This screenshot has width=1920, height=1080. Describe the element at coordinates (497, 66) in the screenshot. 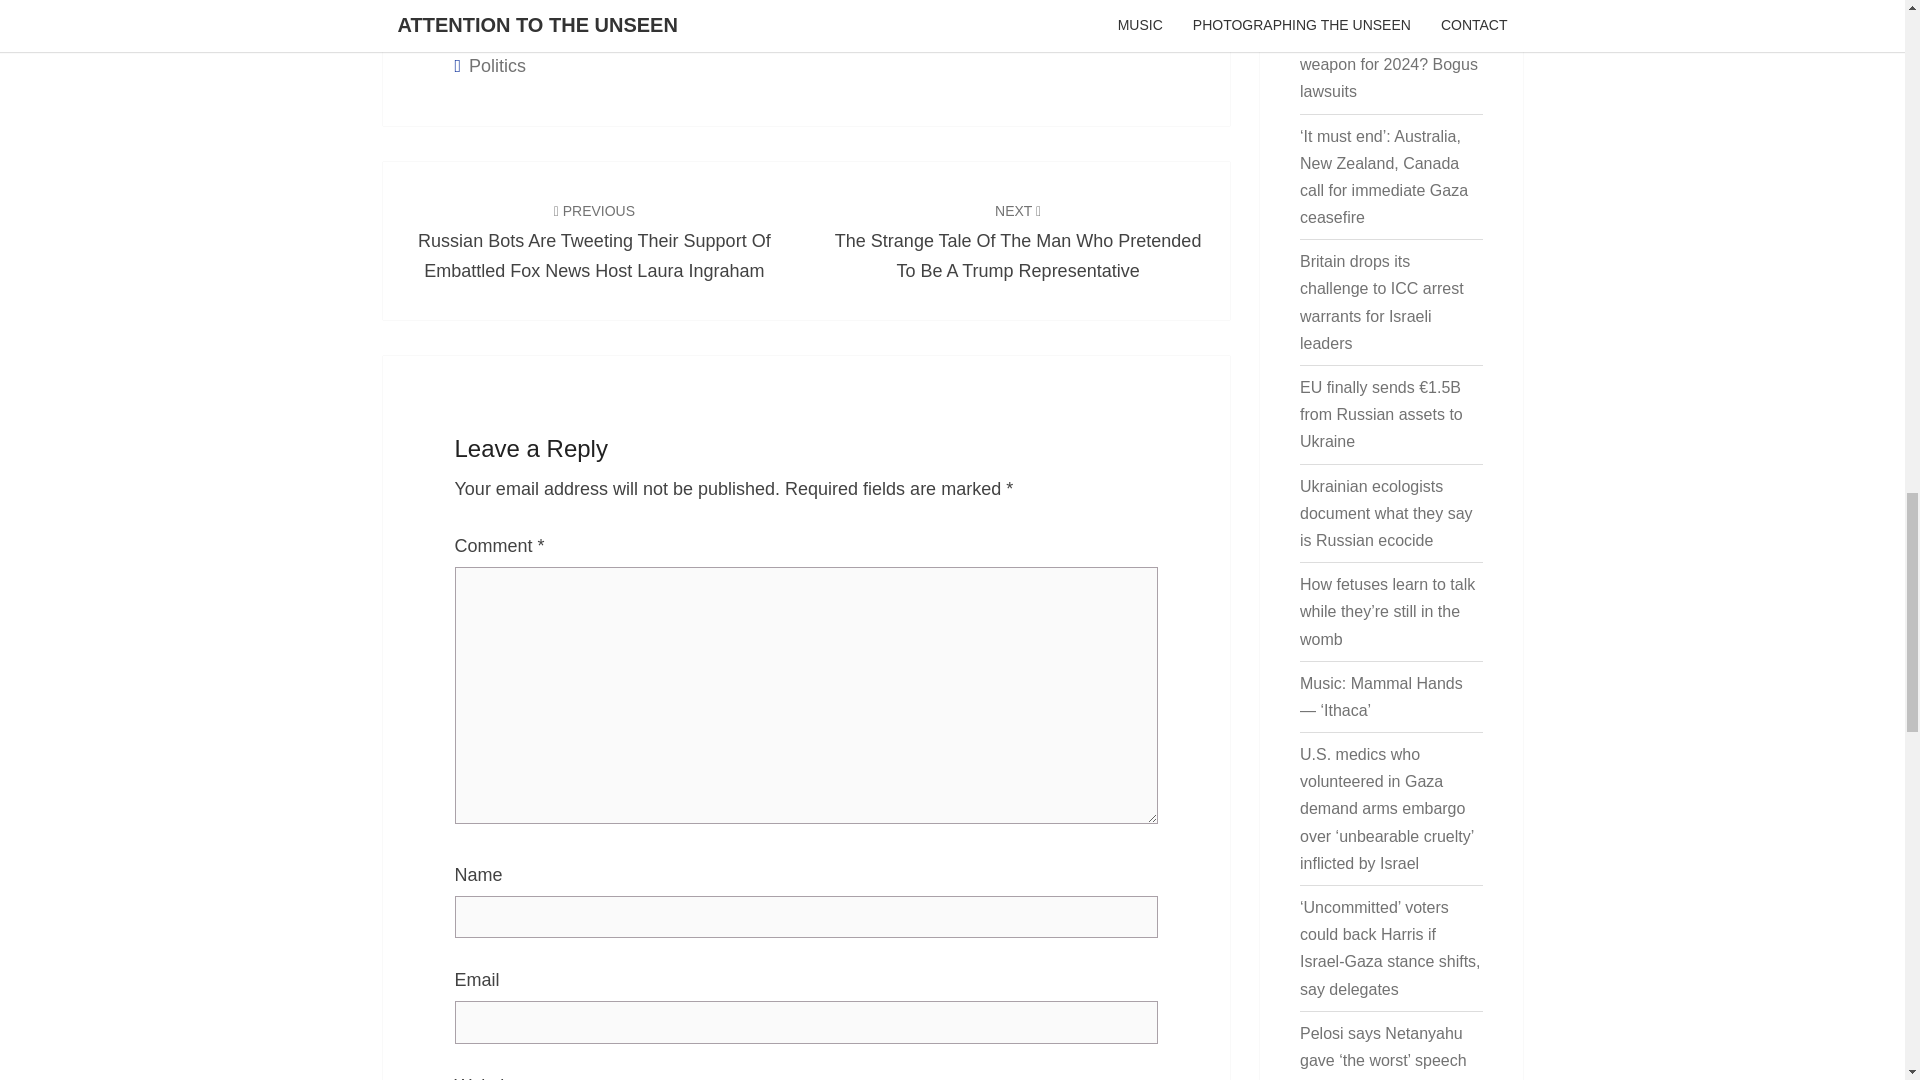

I see `Politics` at that location.